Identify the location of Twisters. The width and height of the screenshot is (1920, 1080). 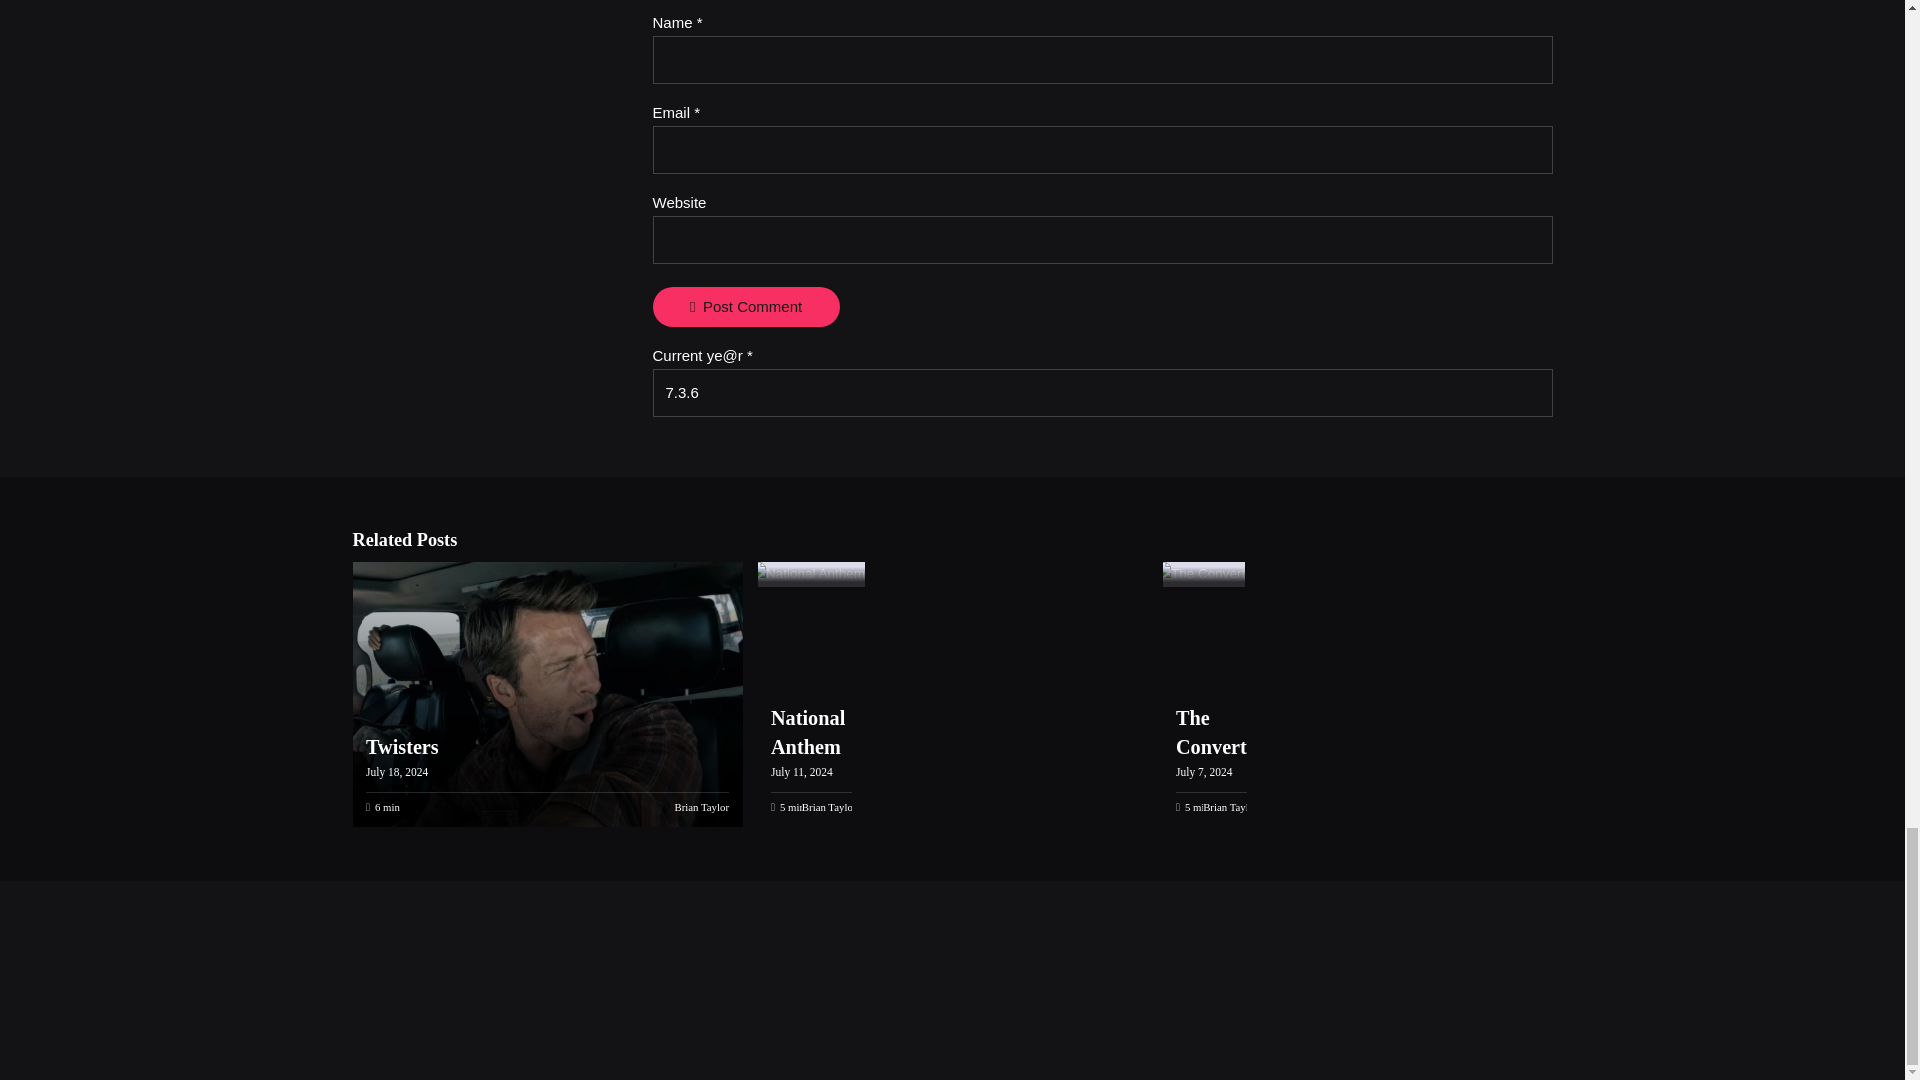
(402, 746).